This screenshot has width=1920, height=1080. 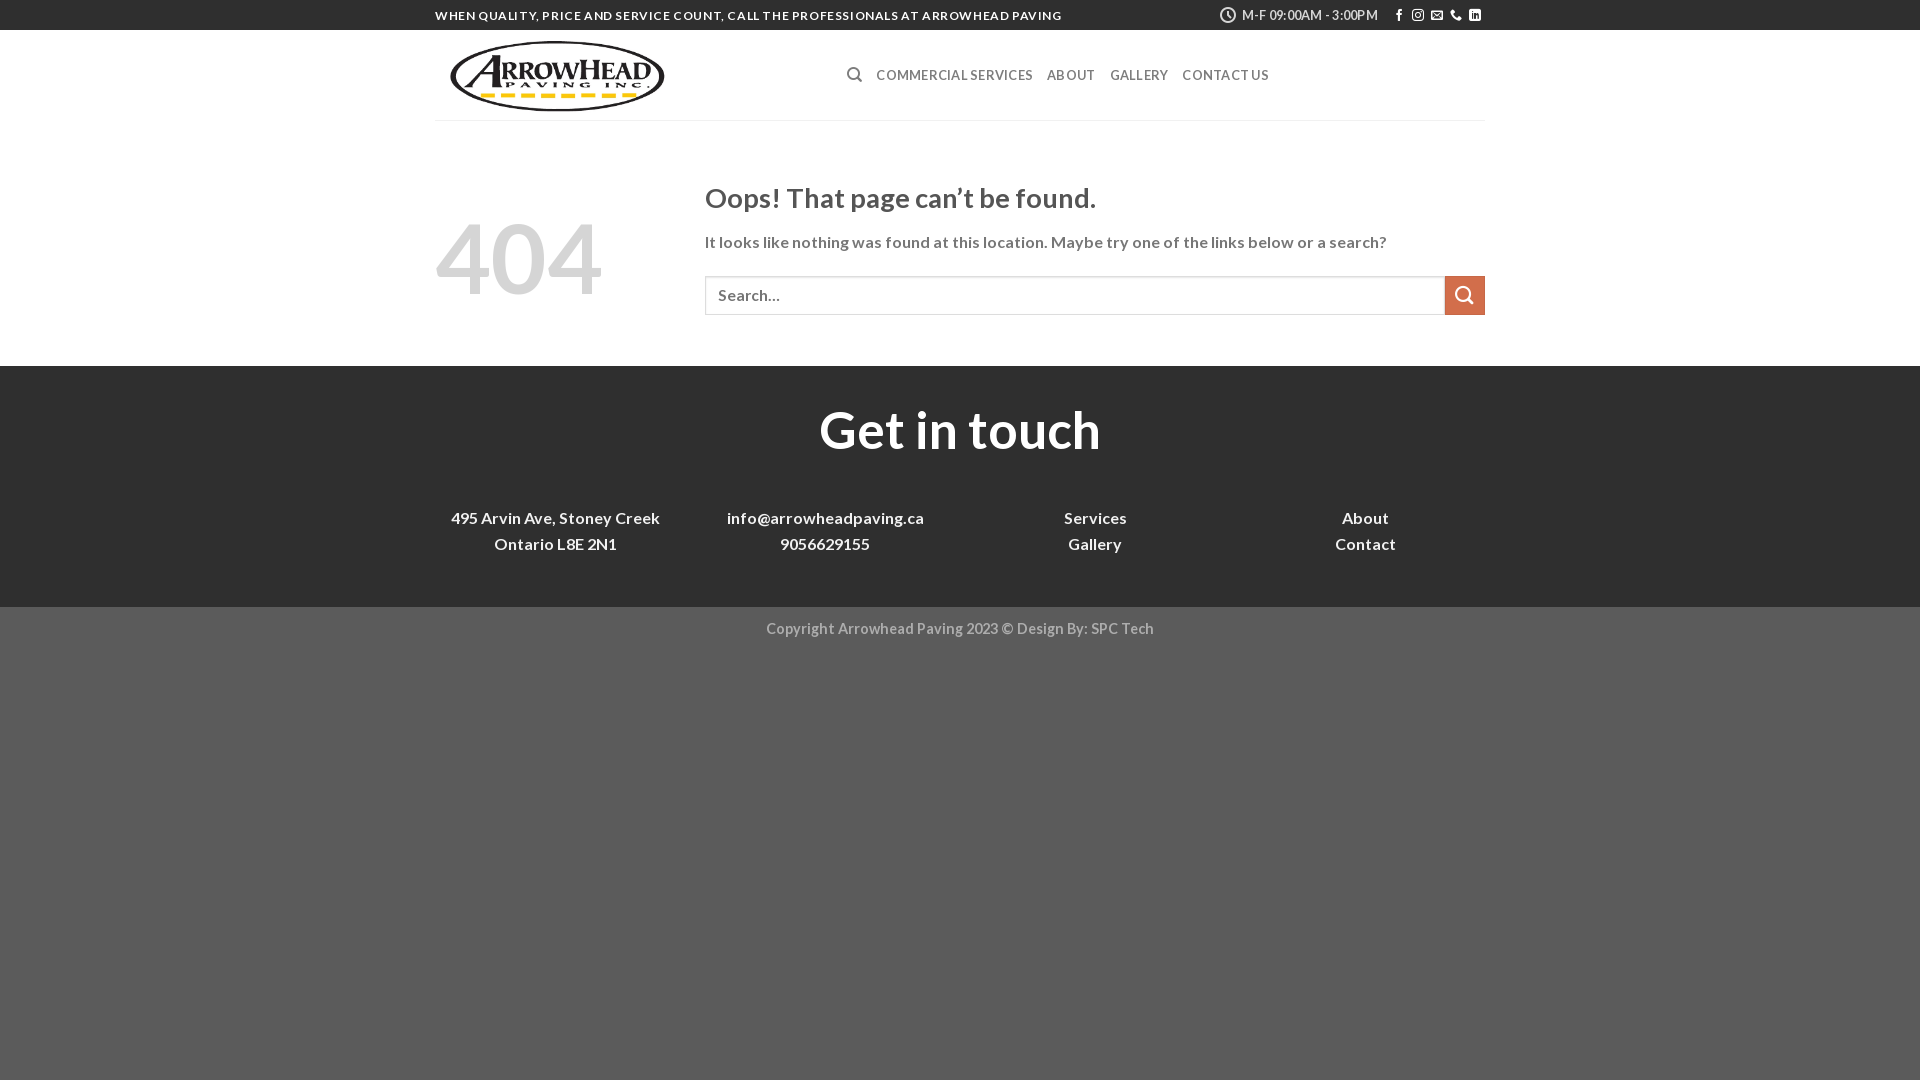 What do you see at coordinates (824, 518) in the screenshot?
I see `info@arrowheadpaving.ca` at bounding box center [824, 518].